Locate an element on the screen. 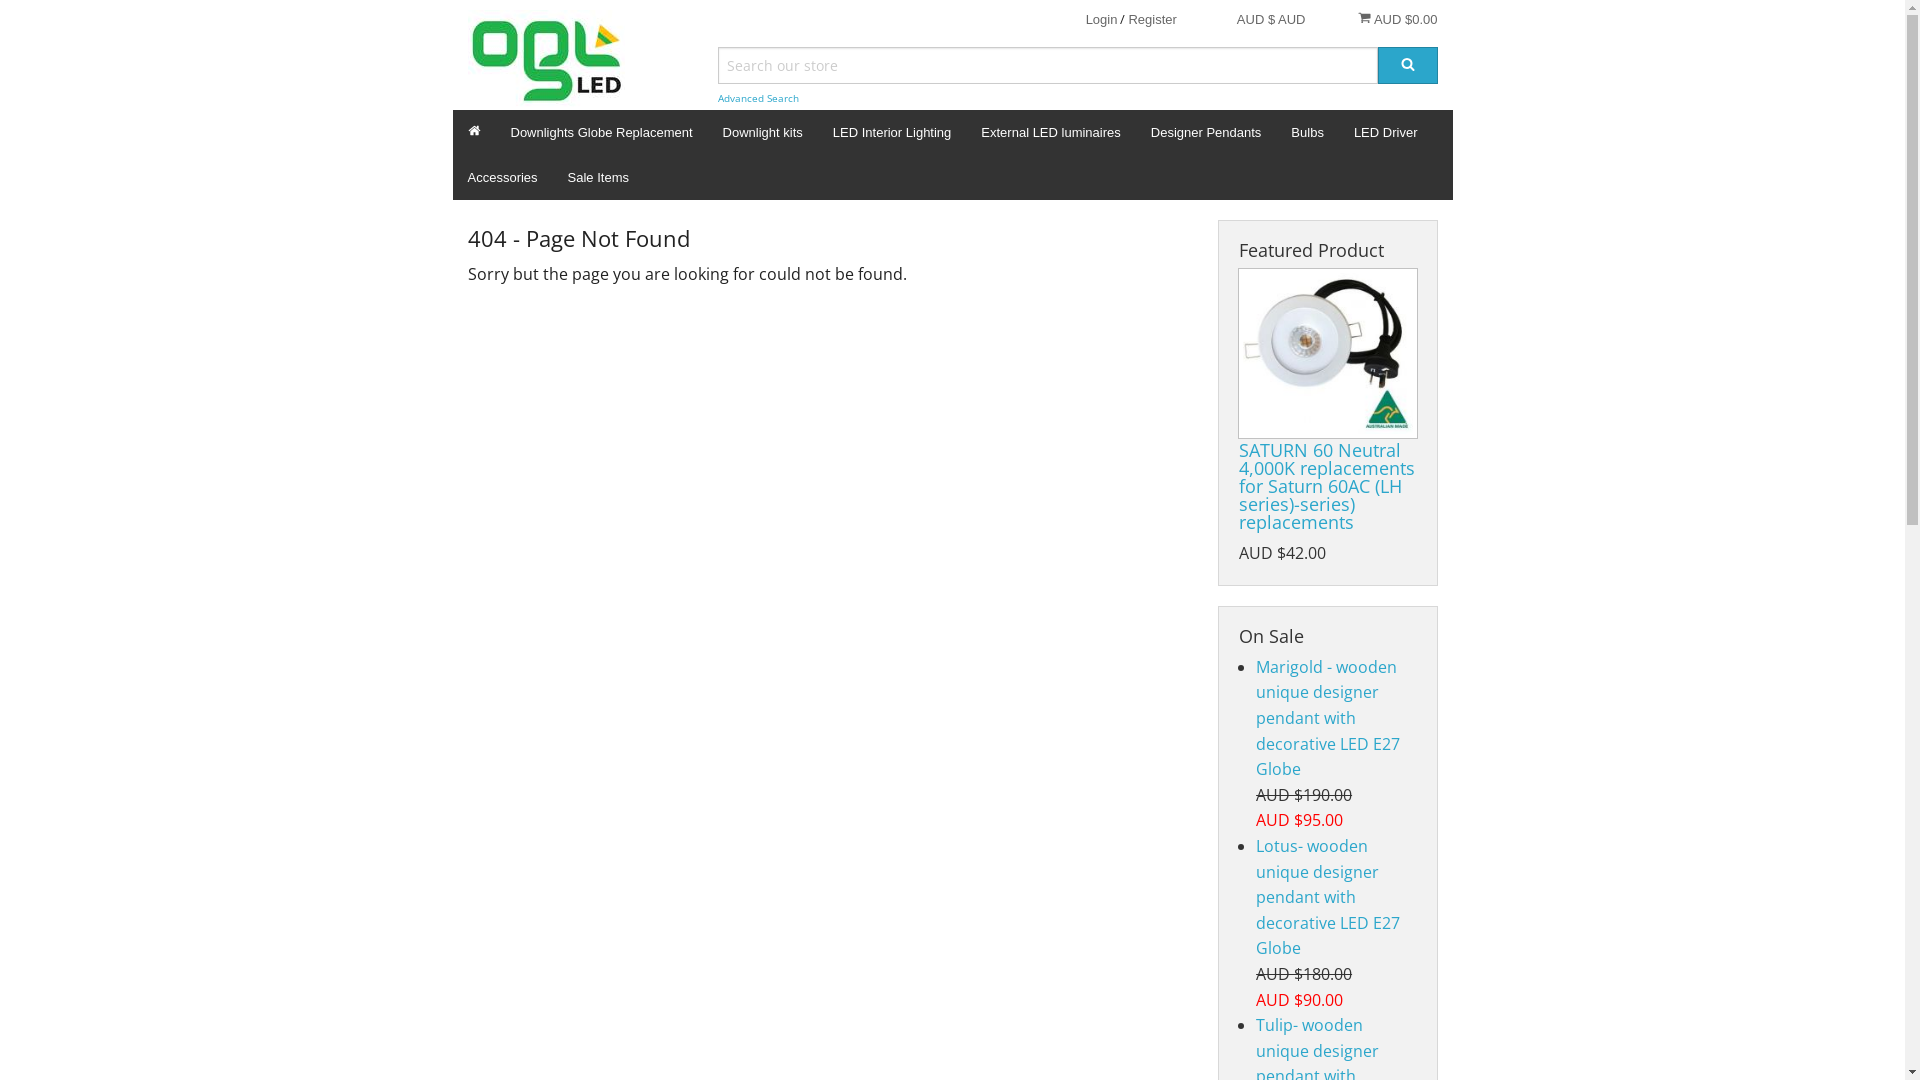 This screenshot has height=1080, width=1920. AUD $0.00 is located at coordinates (1398, 19).